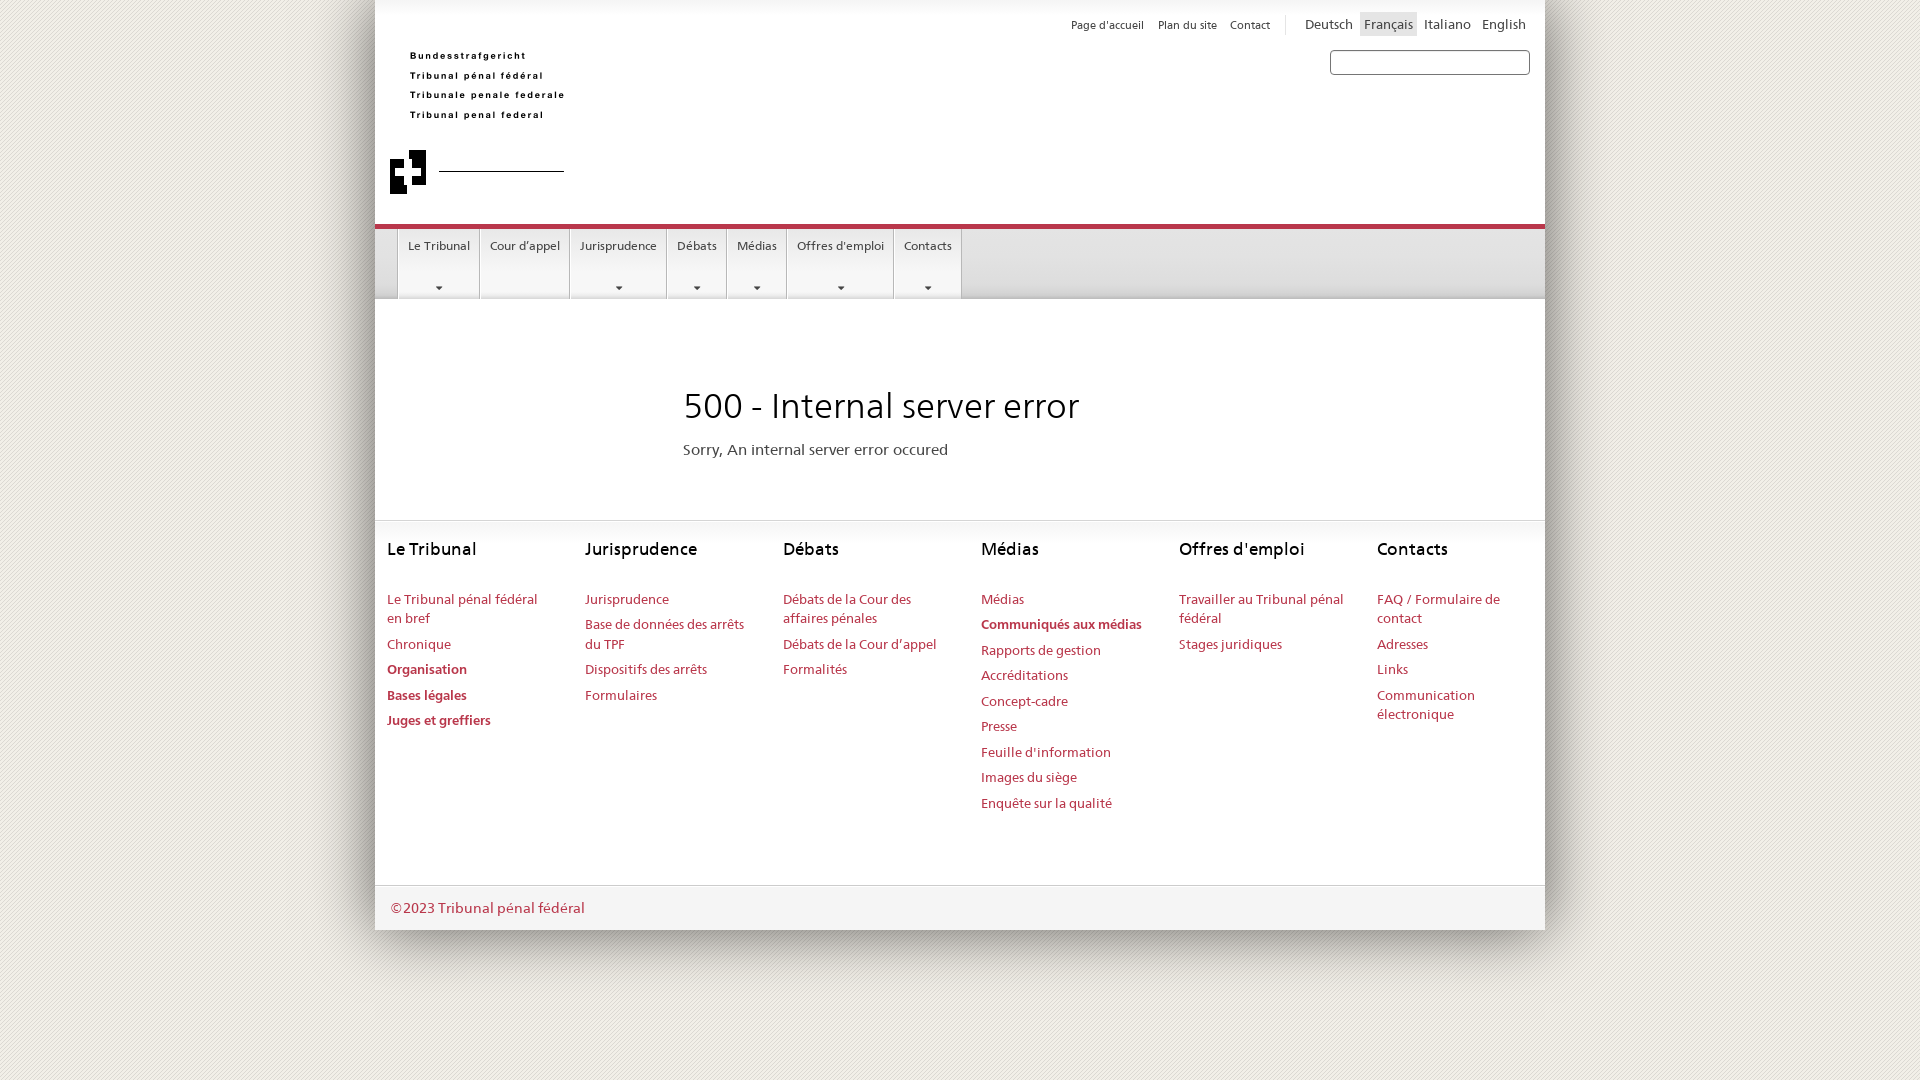 Image resolution: width=1920 pixels, height=1080 pixels. I want to click on Contacts, so click(928, 264).